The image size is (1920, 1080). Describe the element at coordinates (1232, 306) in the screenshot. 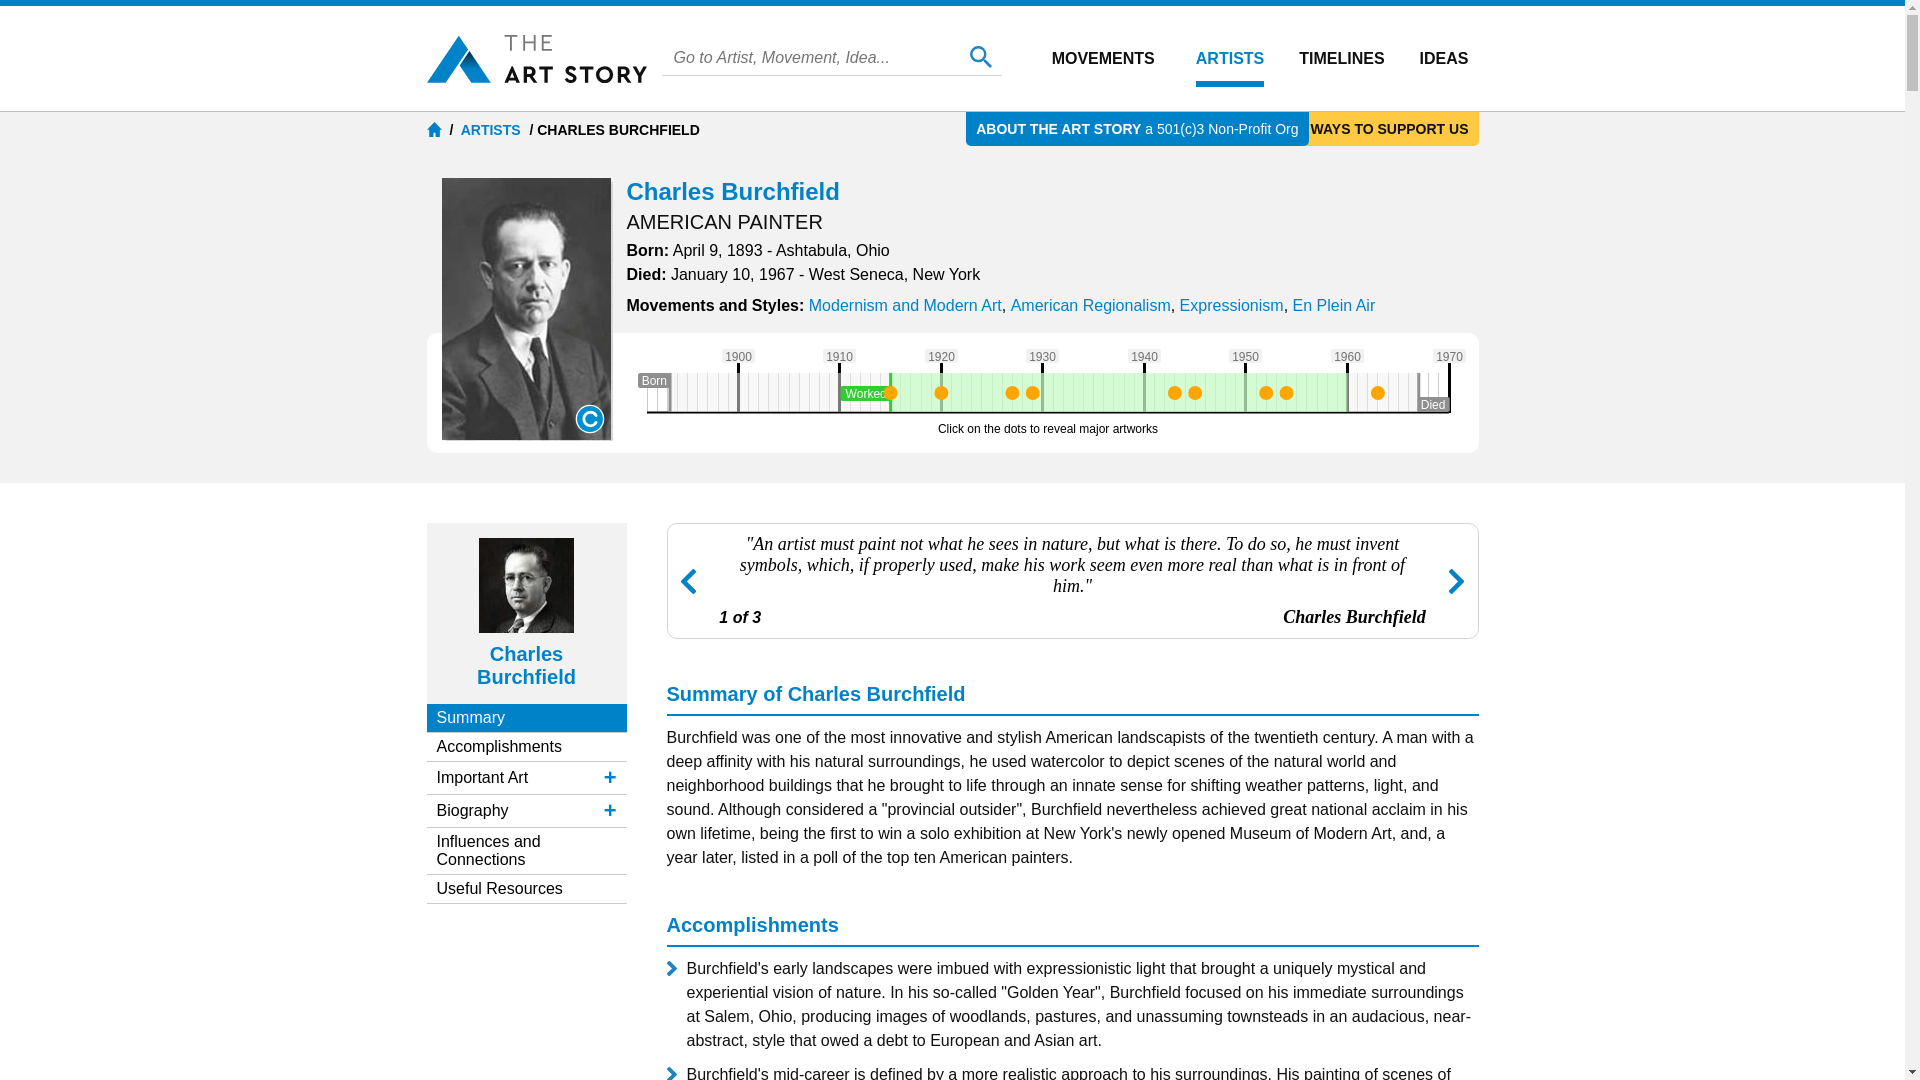

I see `Expressionism` at that location.